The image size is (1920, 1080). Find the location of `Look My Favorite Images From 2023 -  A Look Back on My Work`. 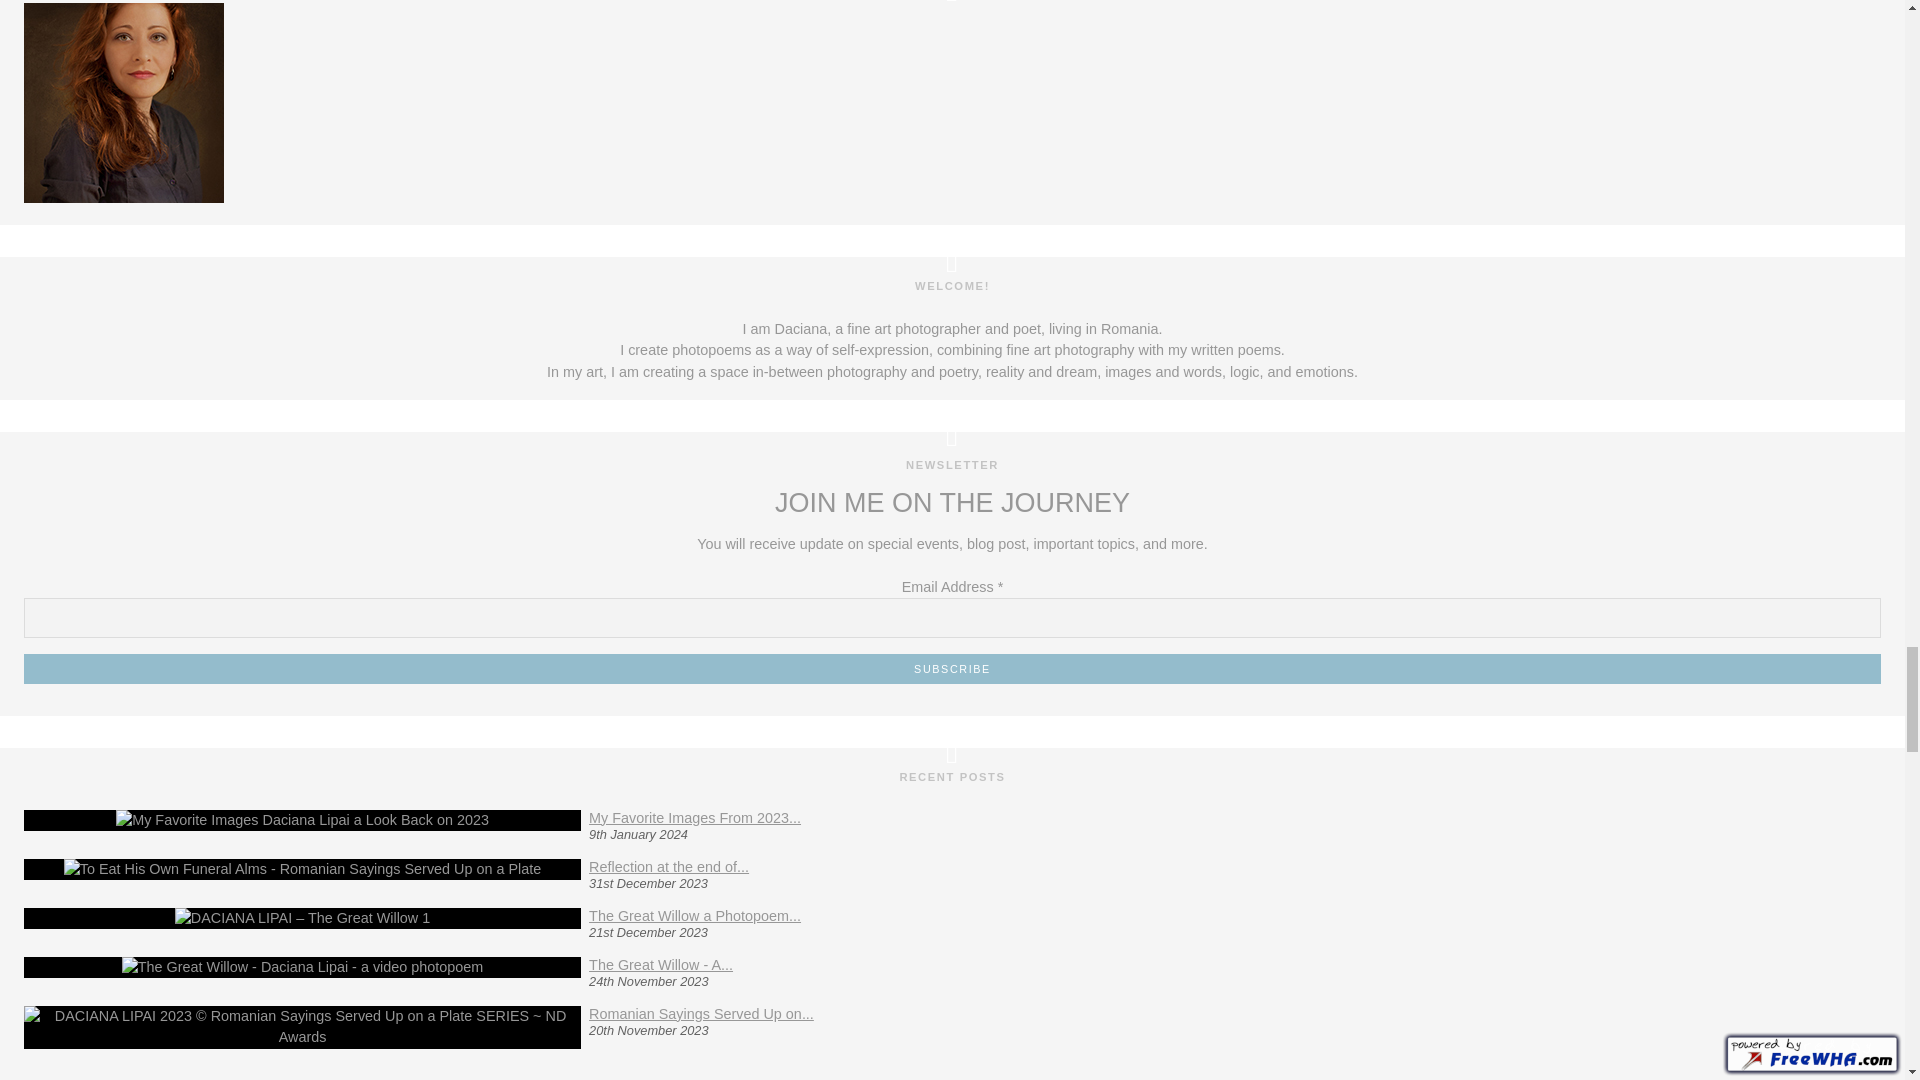

Look My Favorite Images From 2023 -  A Look Back on My Work is located at coordinates (694, 818).